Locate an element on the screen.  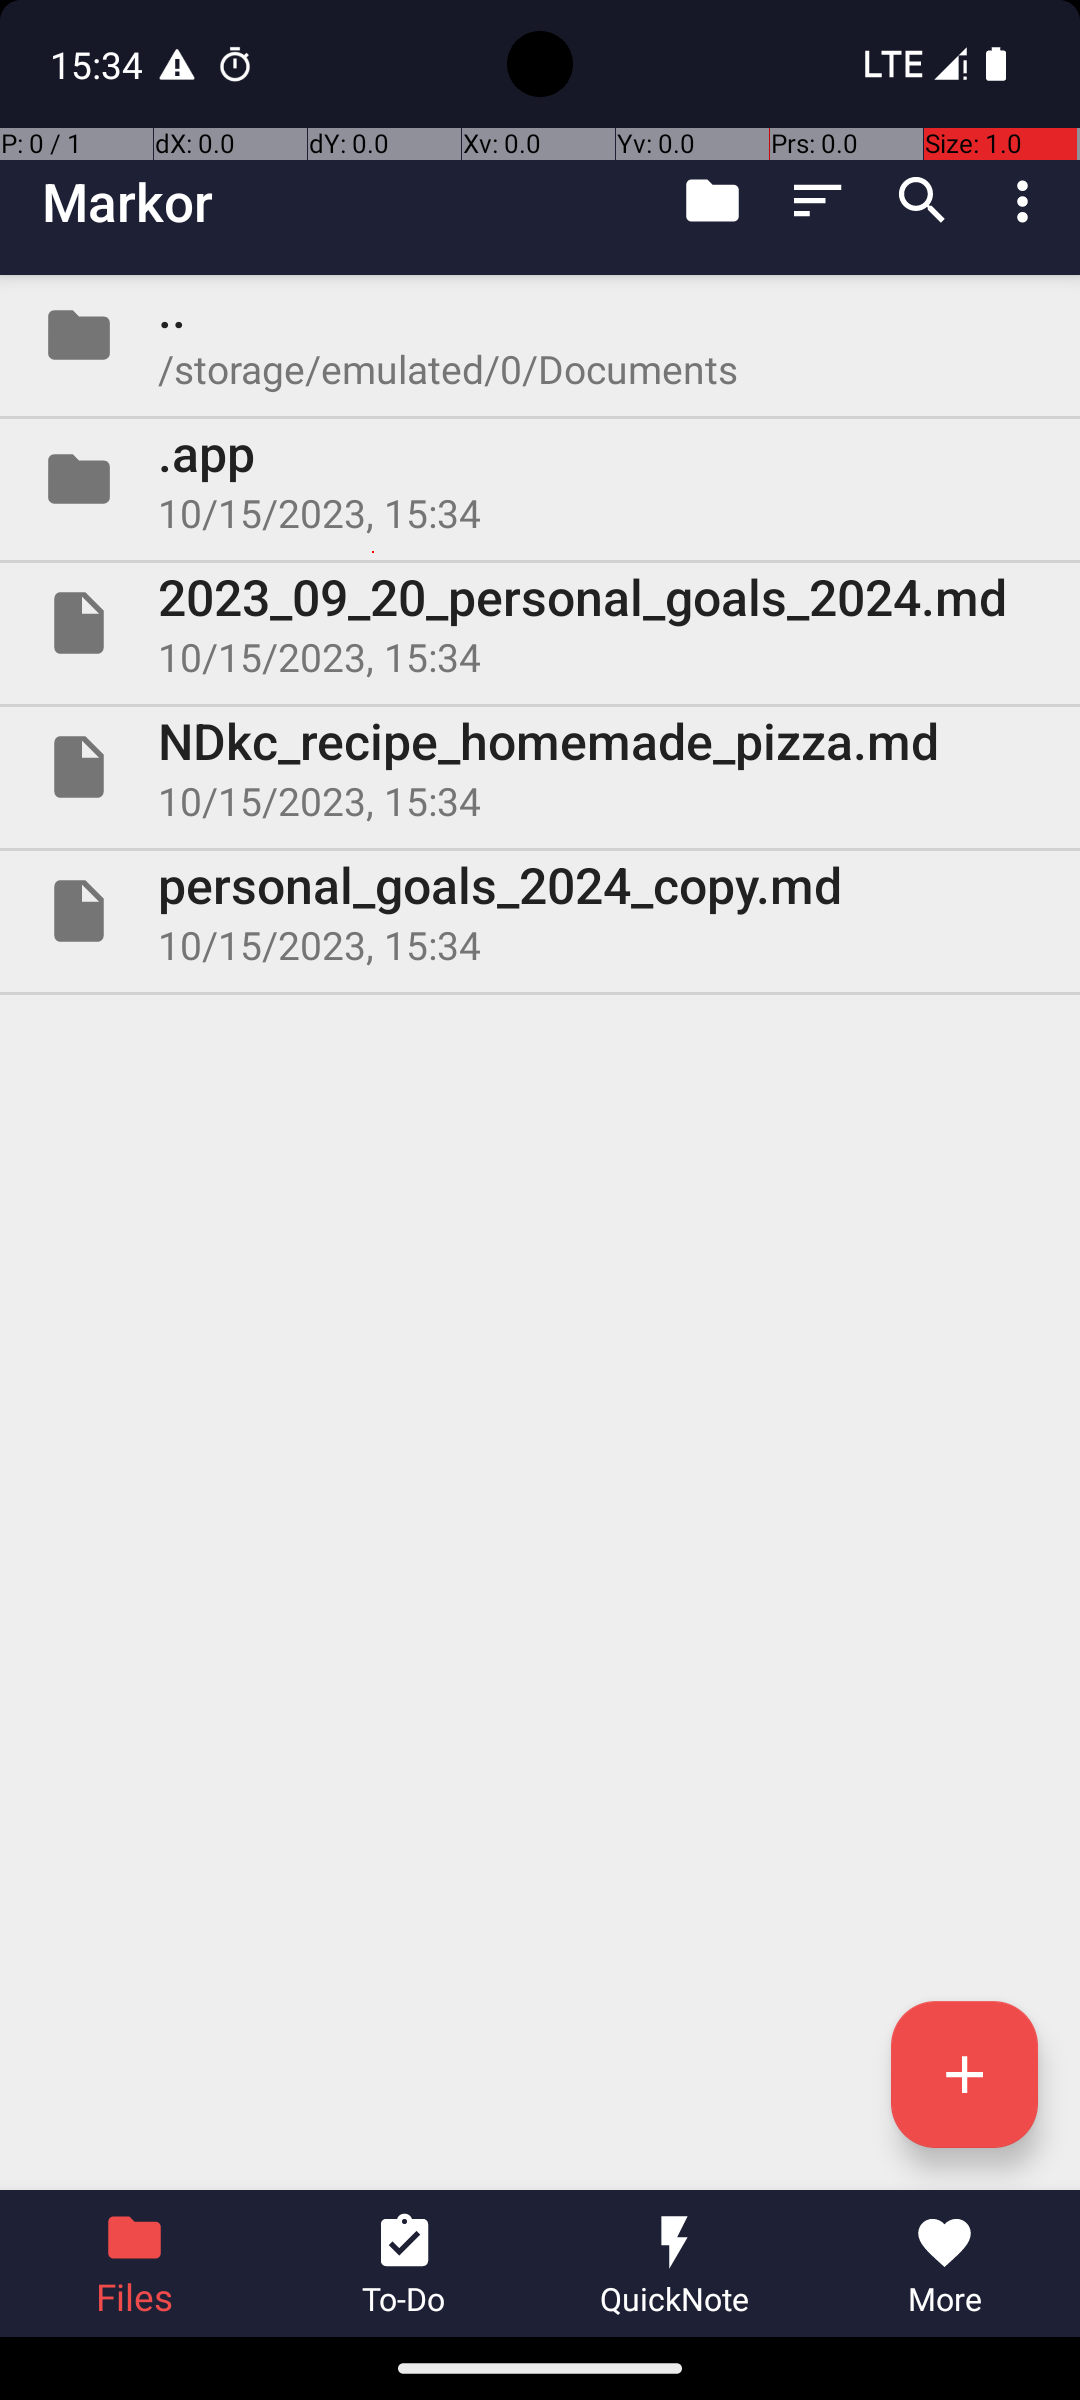
File 2023_09_20_personal_goals_2024.md  is located at coordinates (540, 623).